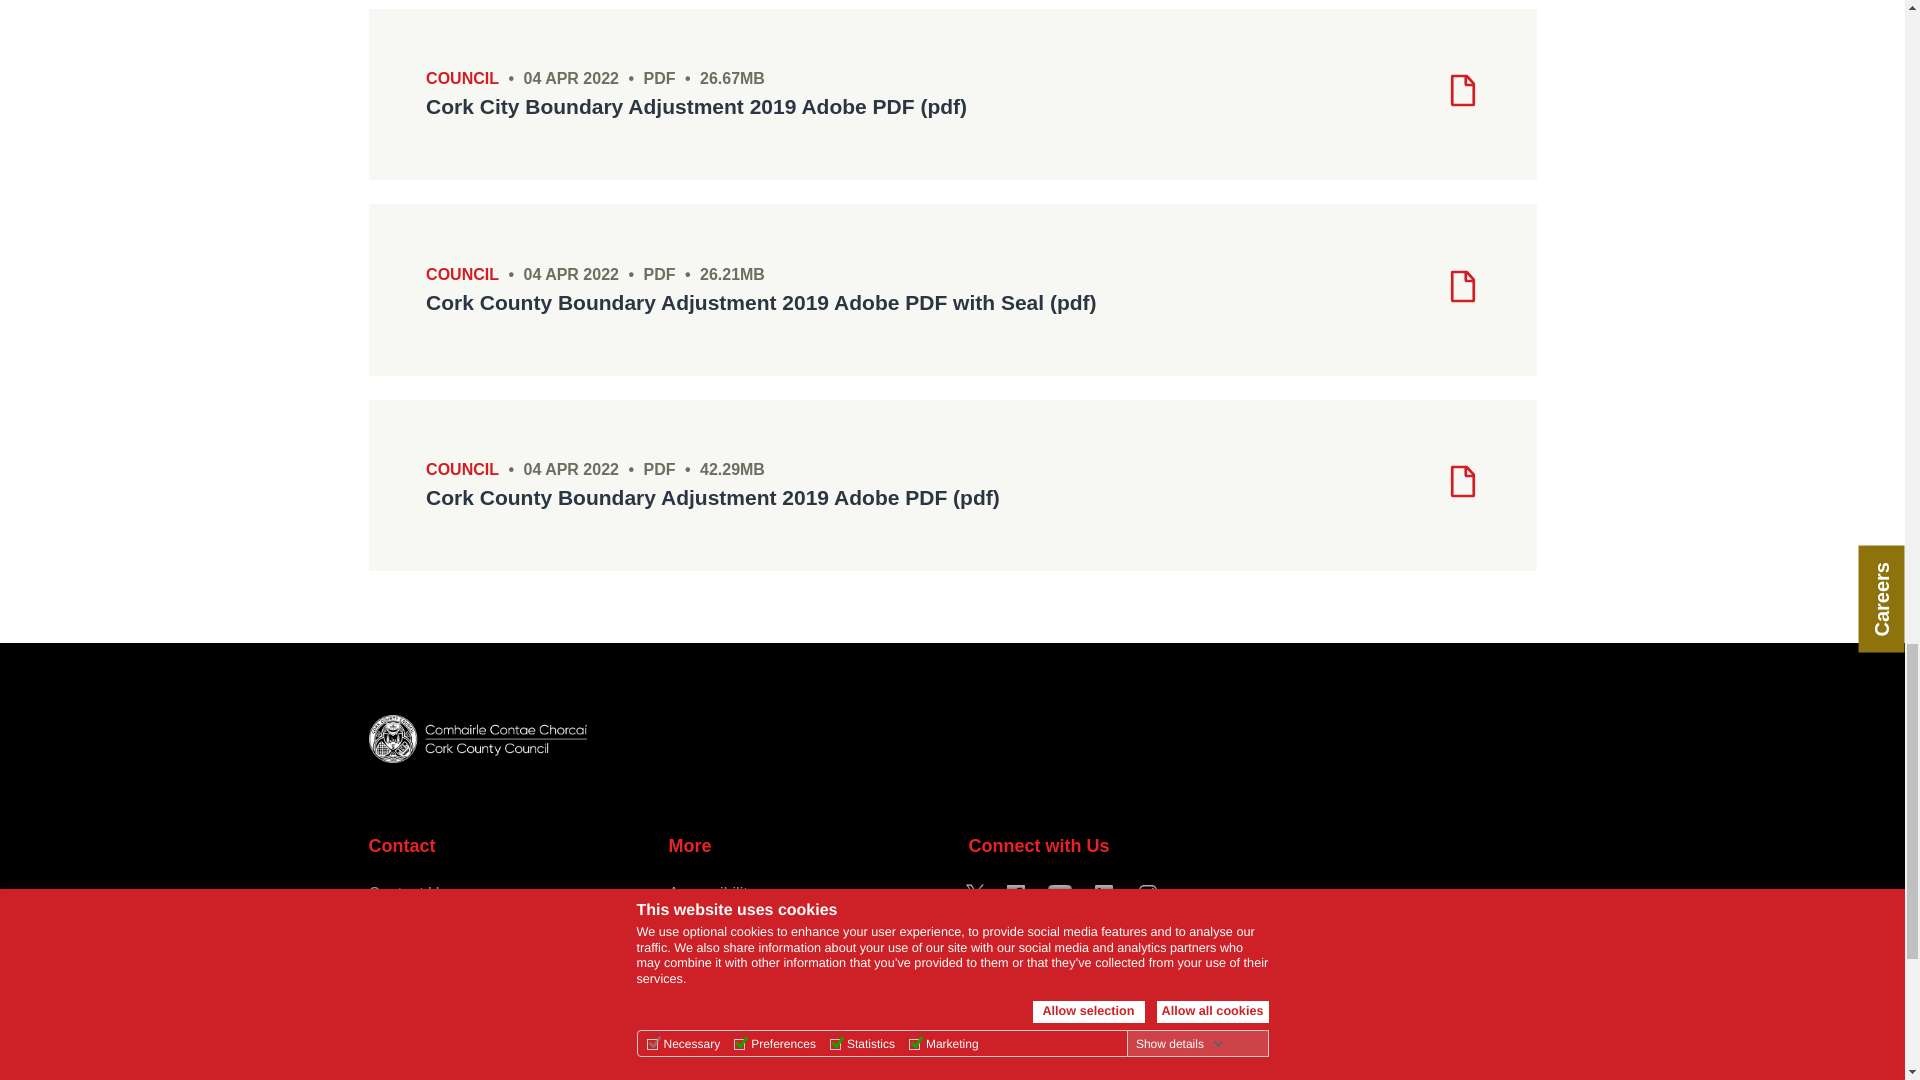 The image size is (1920, 1080). What do you see at coordinates (1462, 90) in the screenshot?
I see `File Download Icon` at bounding box center [1462, 90].